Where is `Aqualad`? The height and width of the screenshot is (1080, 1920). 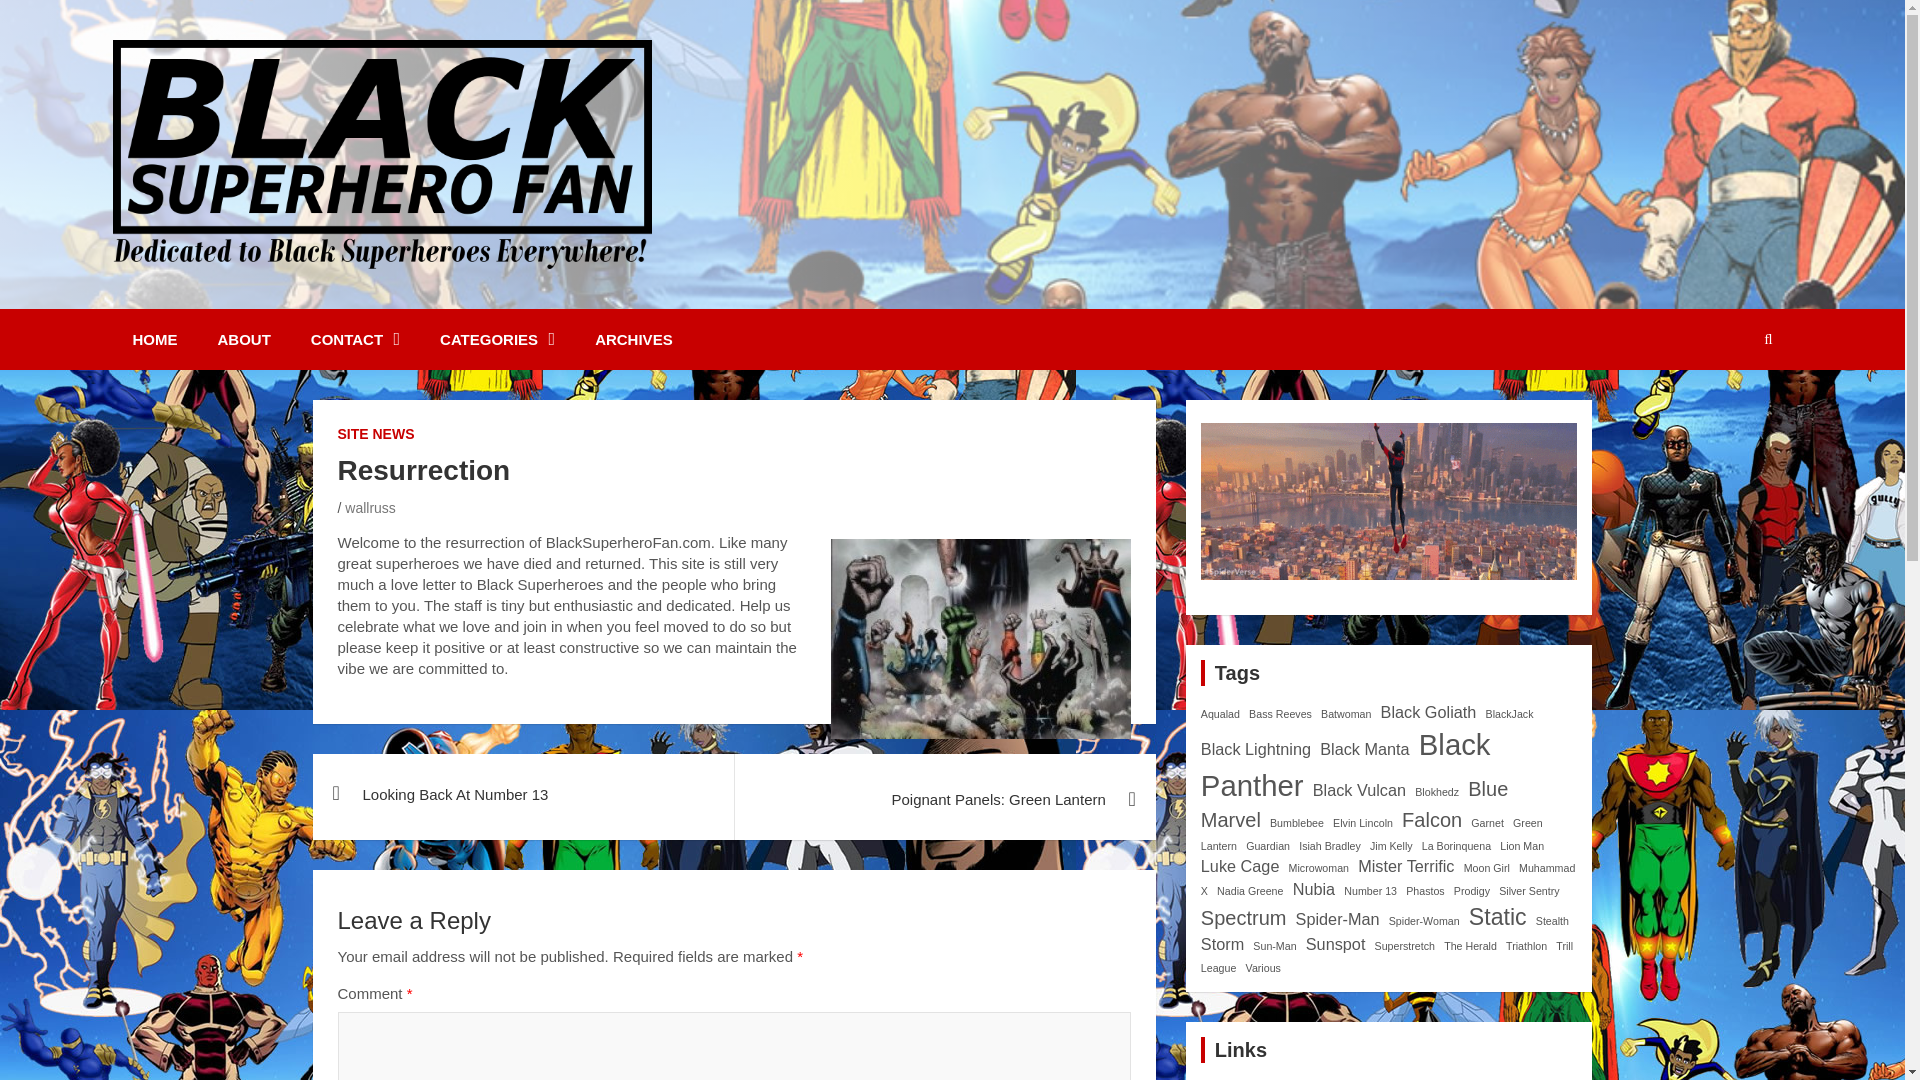
Aqualad is located at coordinates (1220, 714).